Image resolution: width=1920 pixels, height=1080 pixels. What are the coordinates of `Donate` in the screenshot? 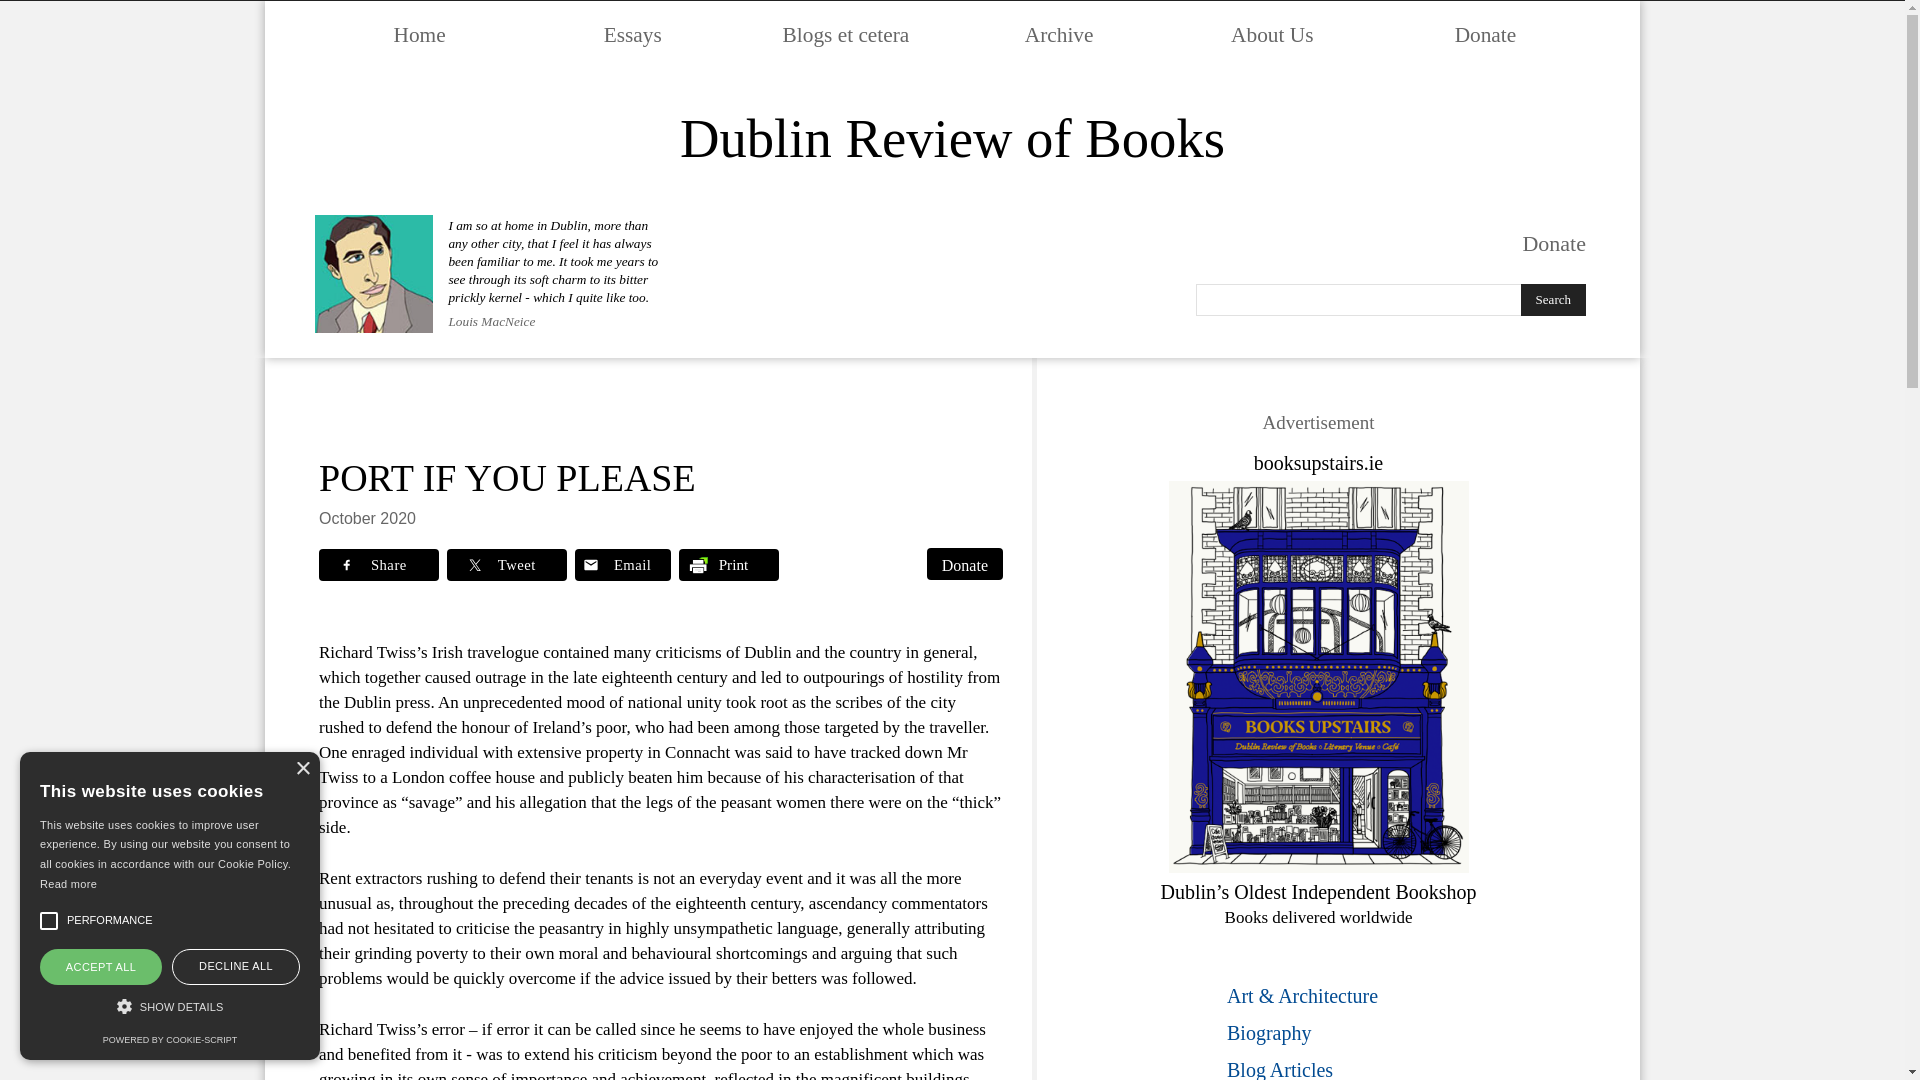 It's located at (1486, 34).